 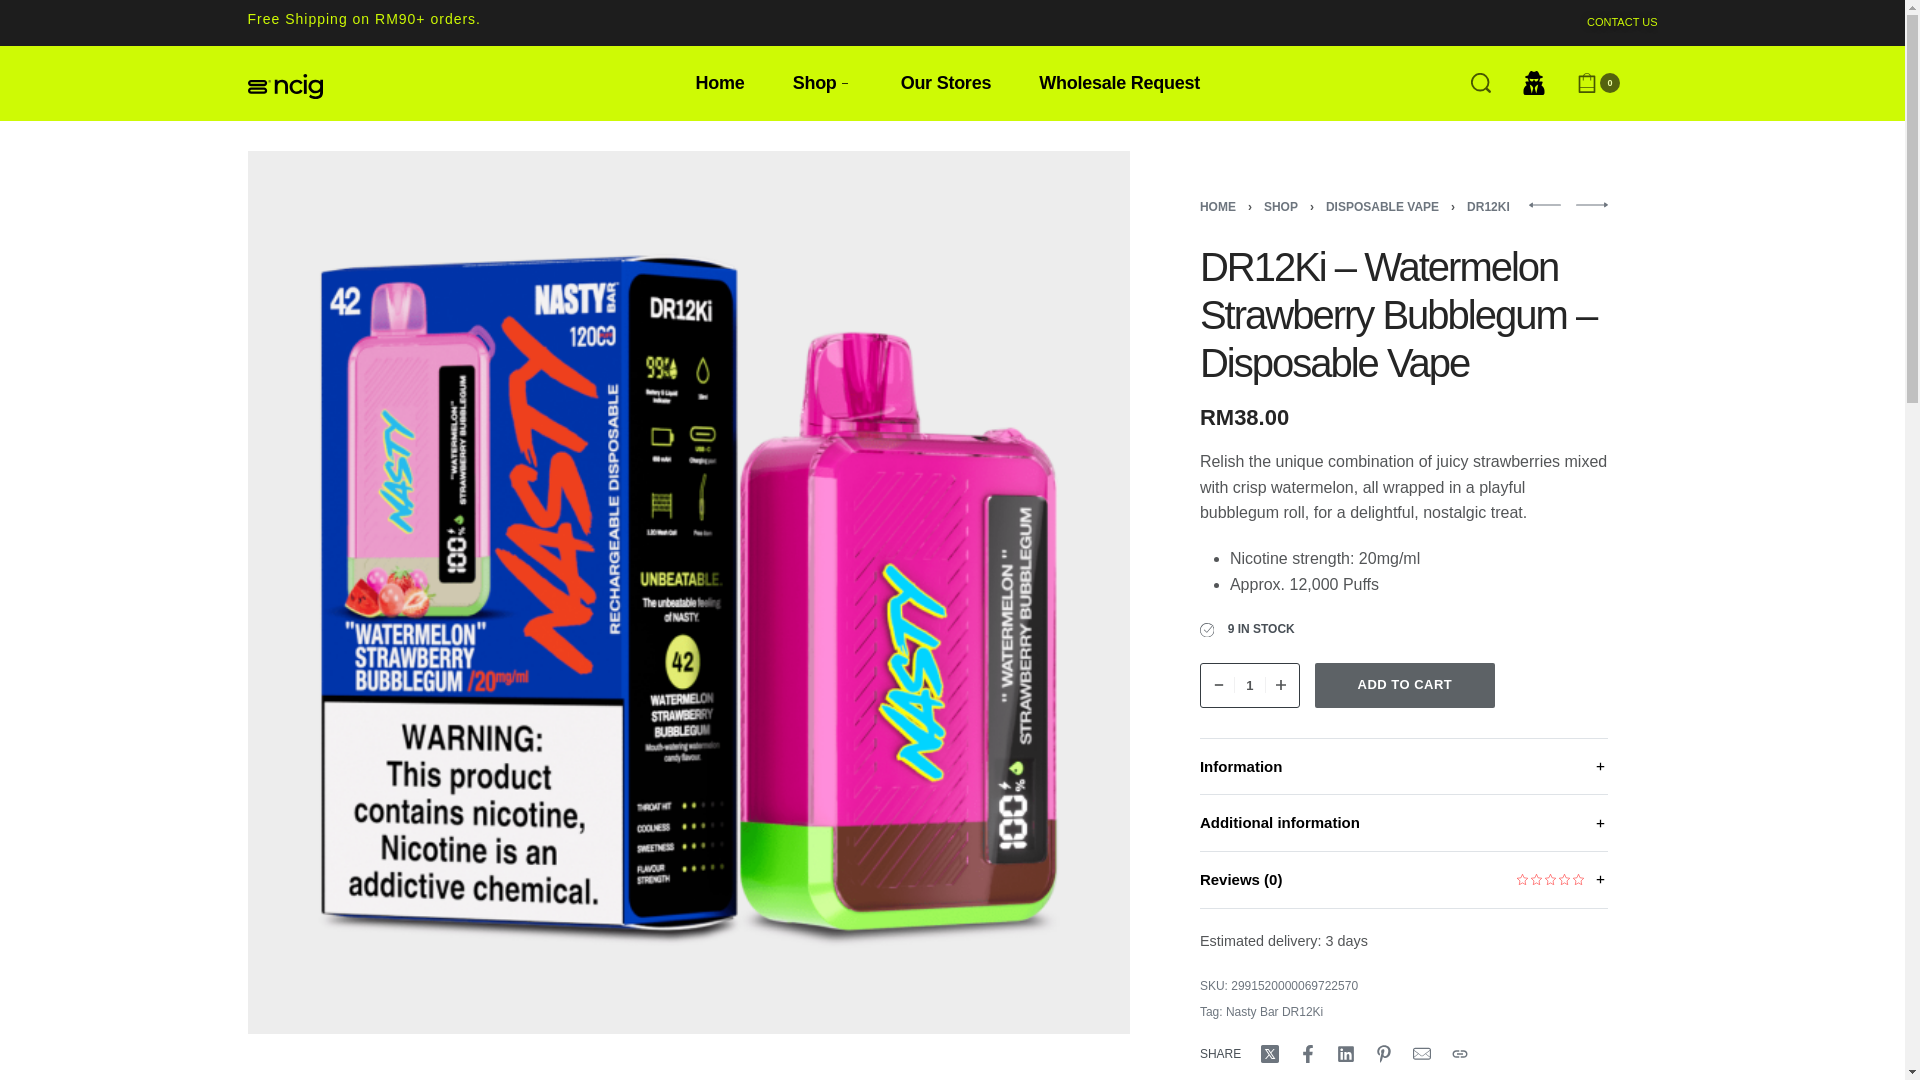 What do you see at coordinates (1592, 204) in the screenshot?
I see `DR12Ki - Strawberry Cheesecake - Disposable Vape` at bounding box center [1592, 204].